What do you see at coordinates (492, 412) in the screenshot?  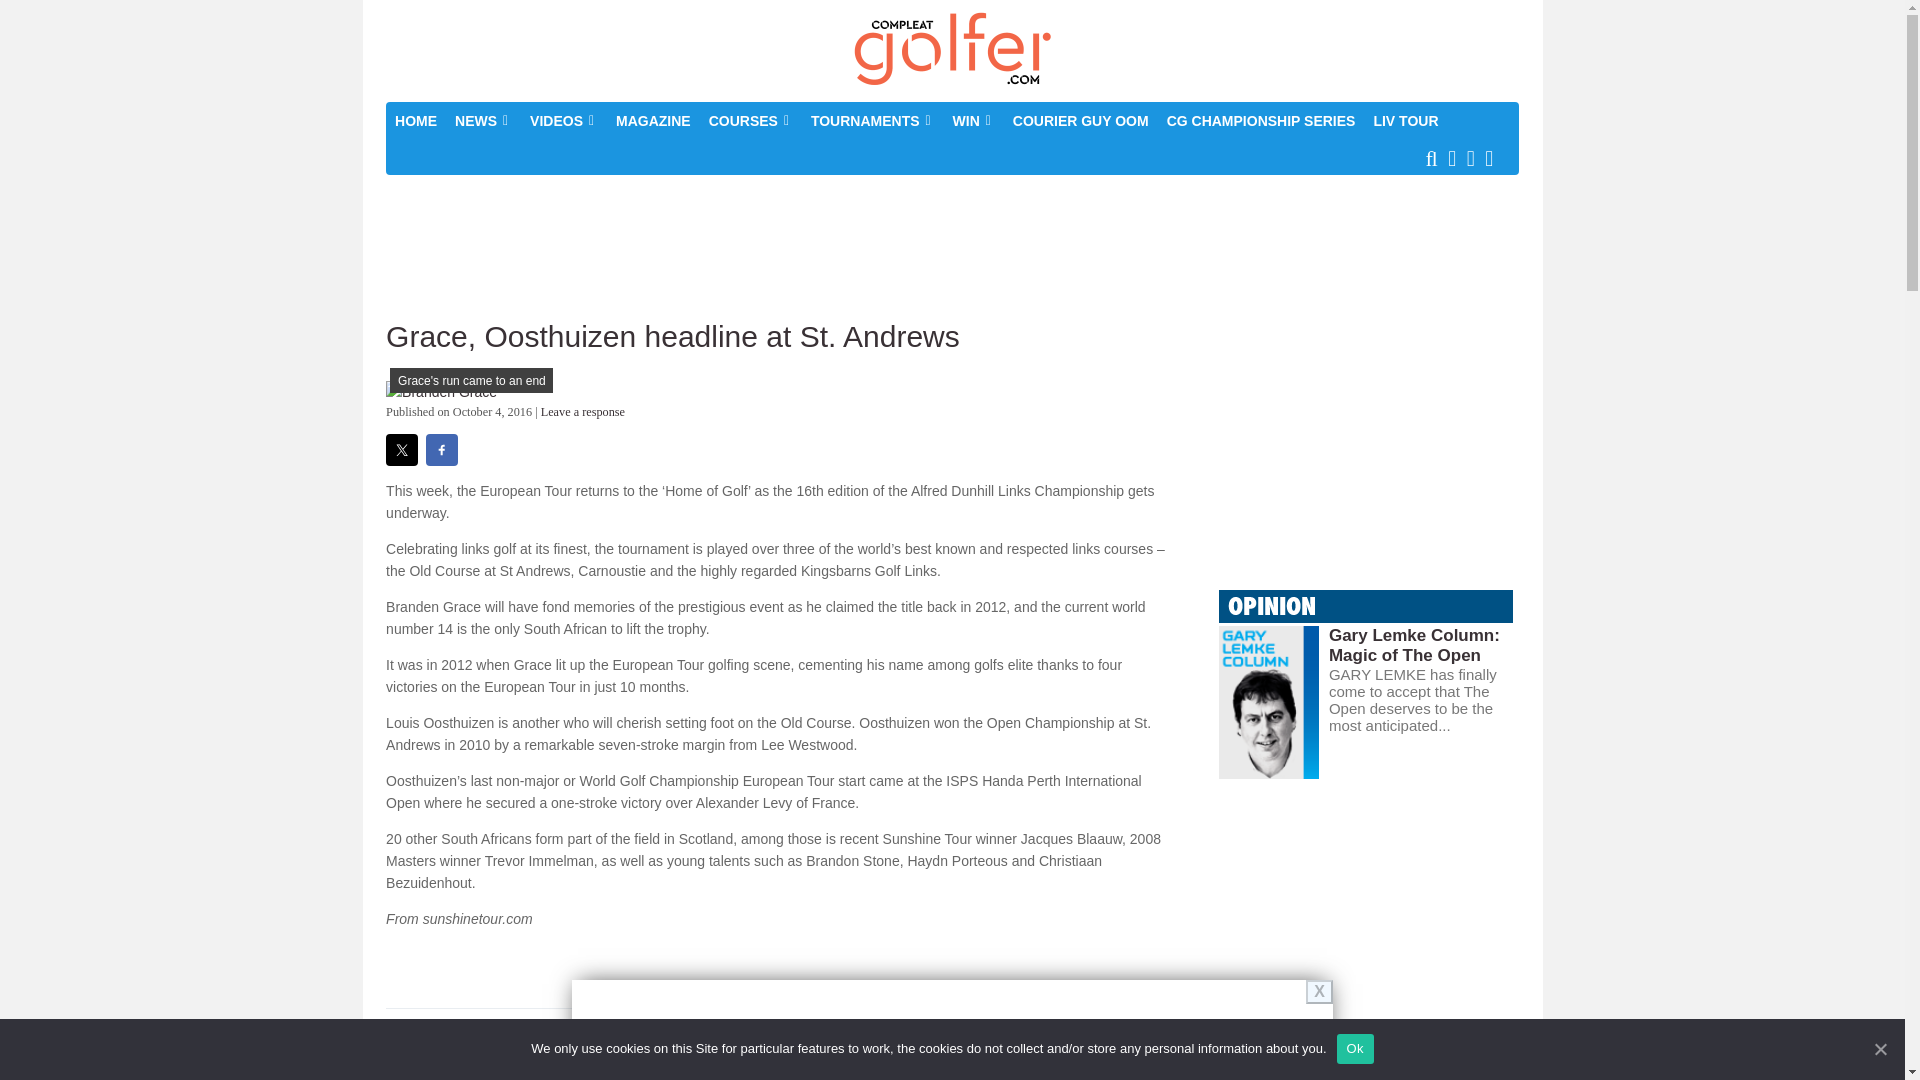 I see `Tuesday, October 4th, 2016, 2:16 pm` at bounding box center [492, 412].